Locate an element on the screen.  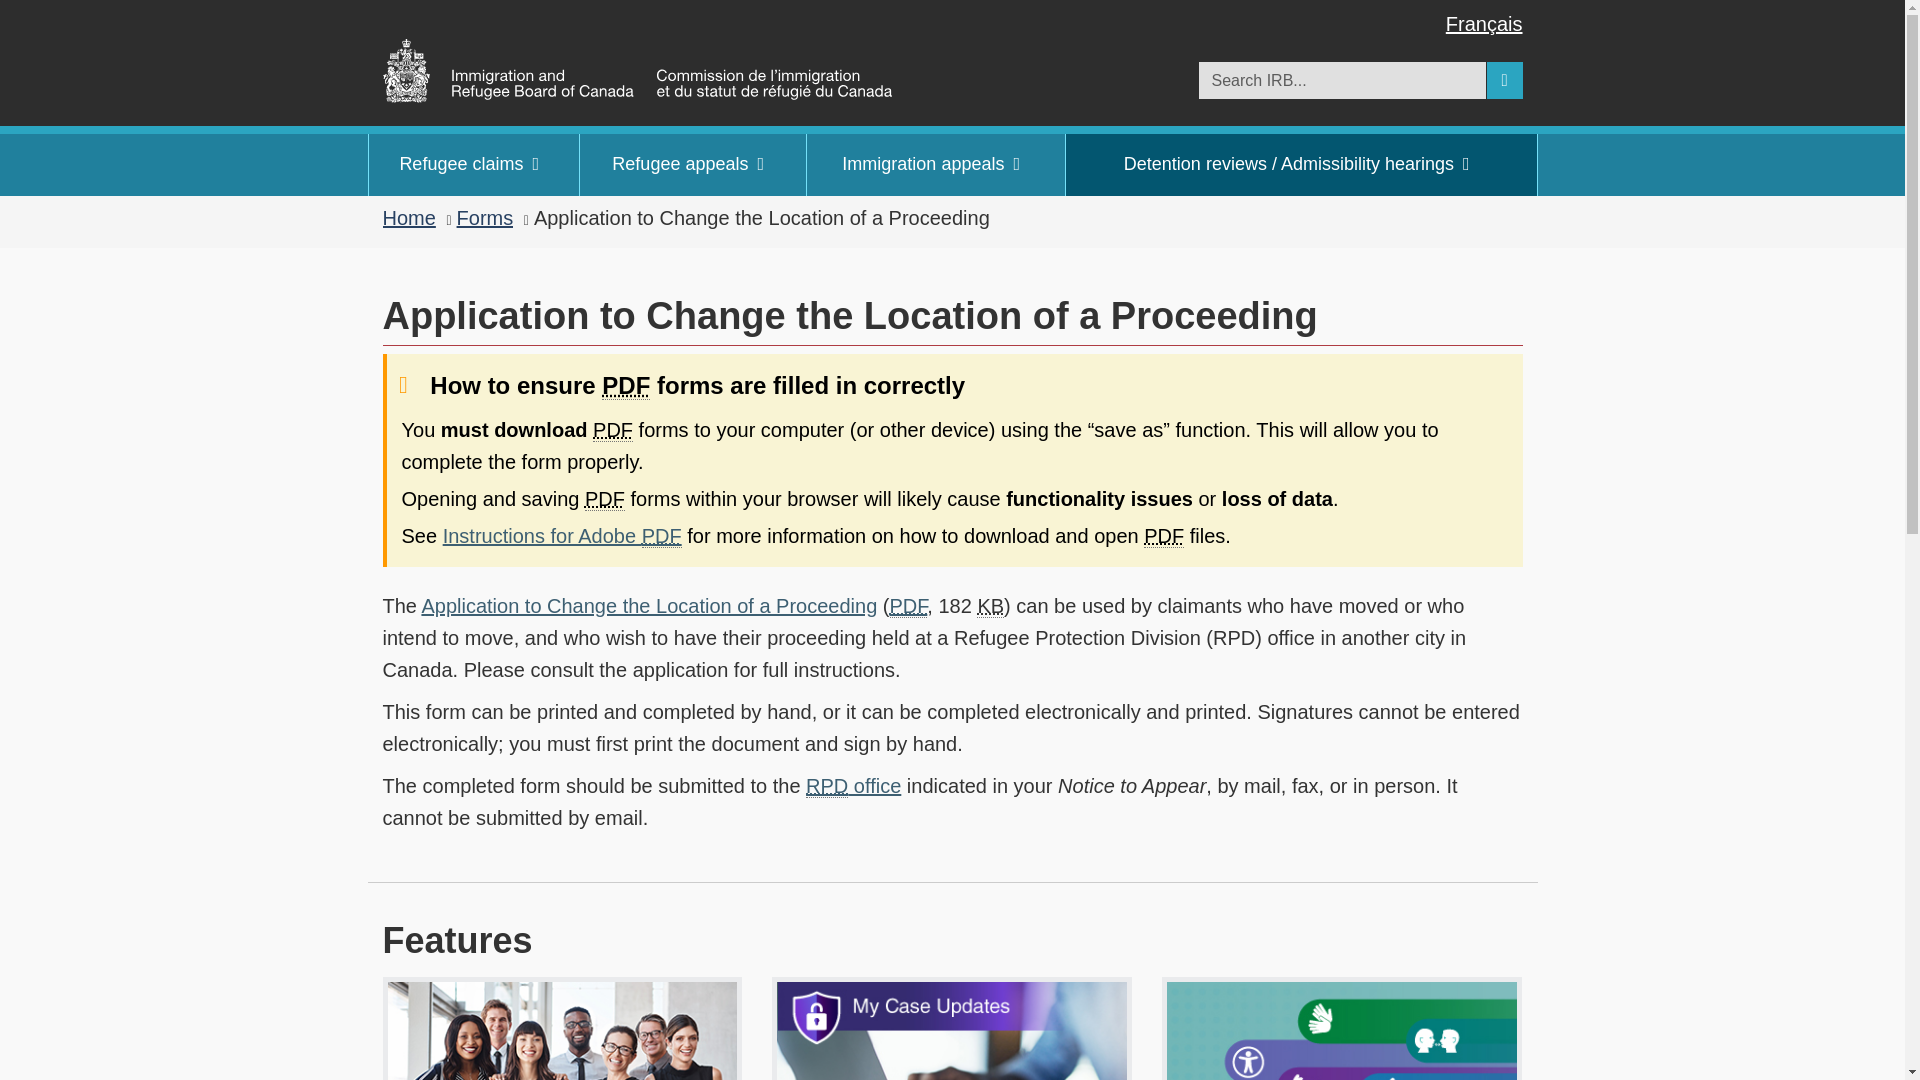
Portable document format is located at coordinates (661, 536).